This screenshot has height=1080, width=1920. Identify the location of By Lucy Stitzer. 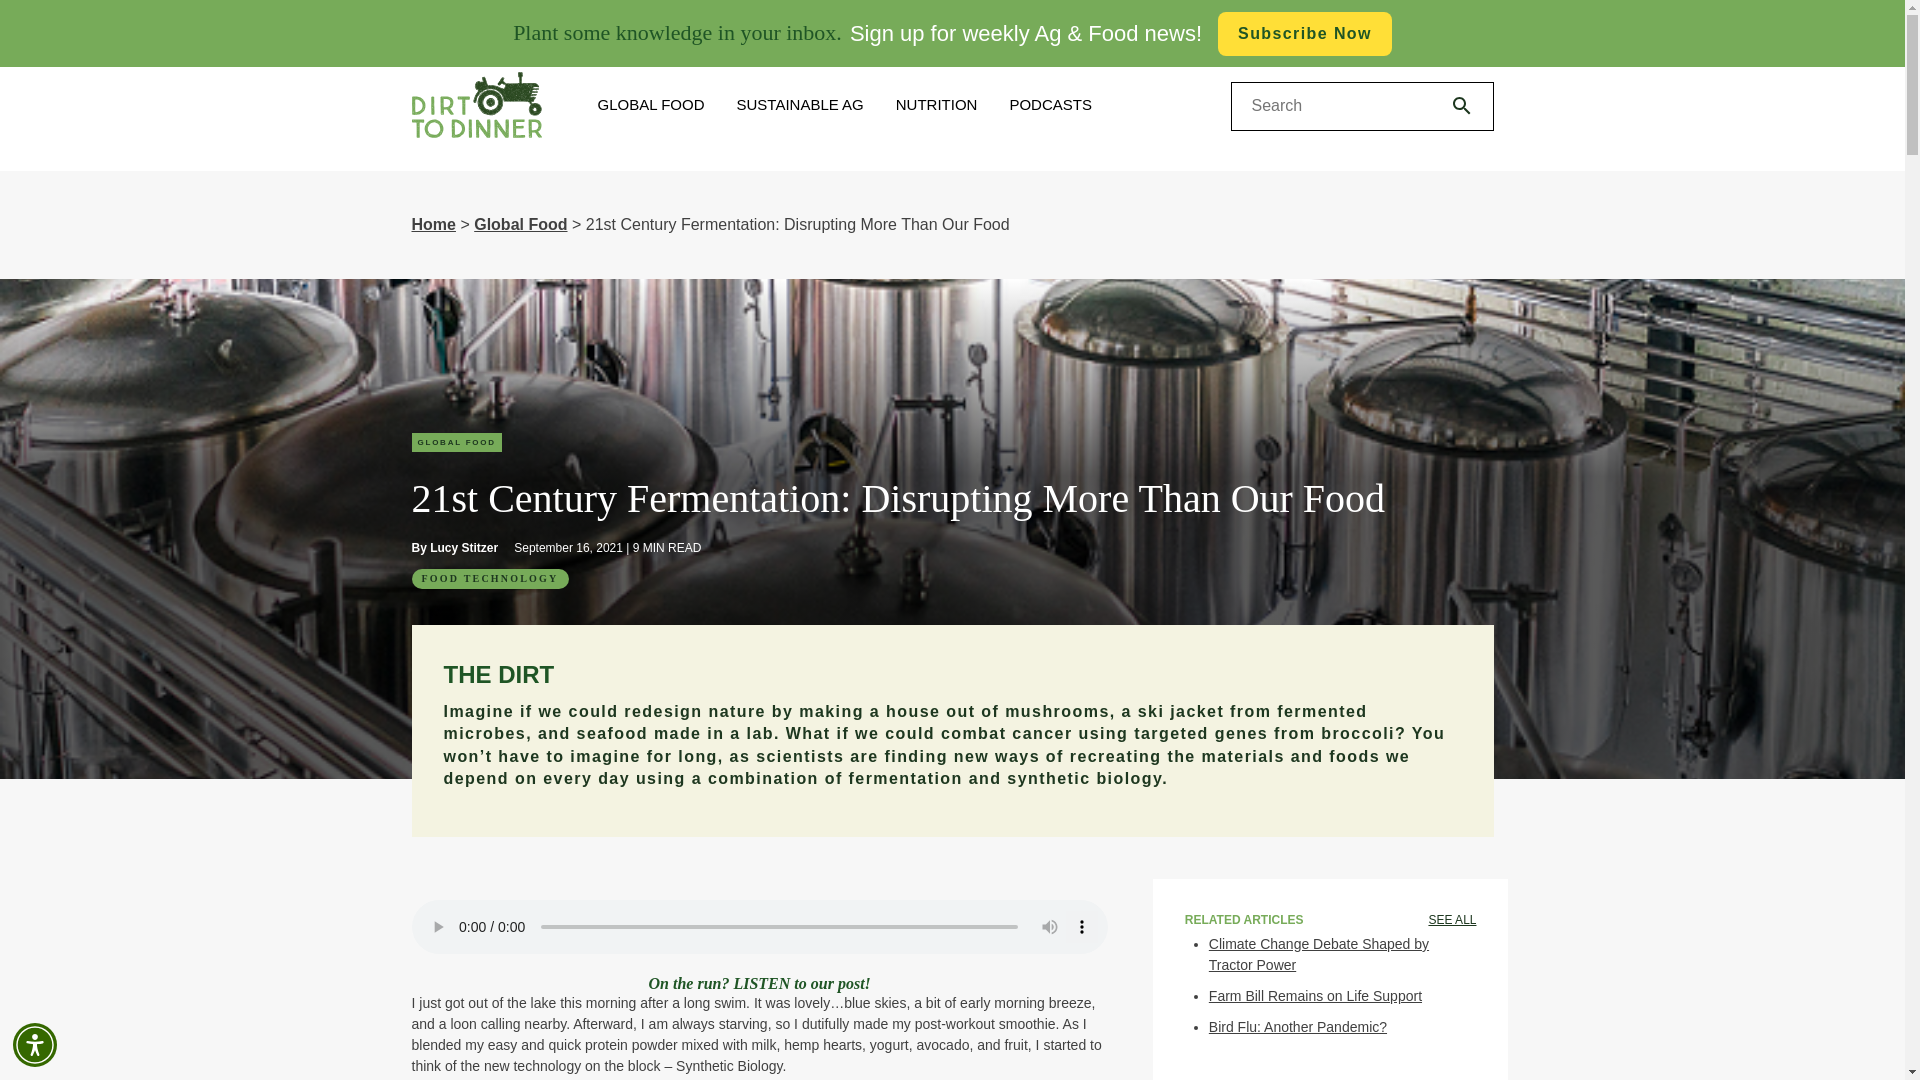
(463, 548).